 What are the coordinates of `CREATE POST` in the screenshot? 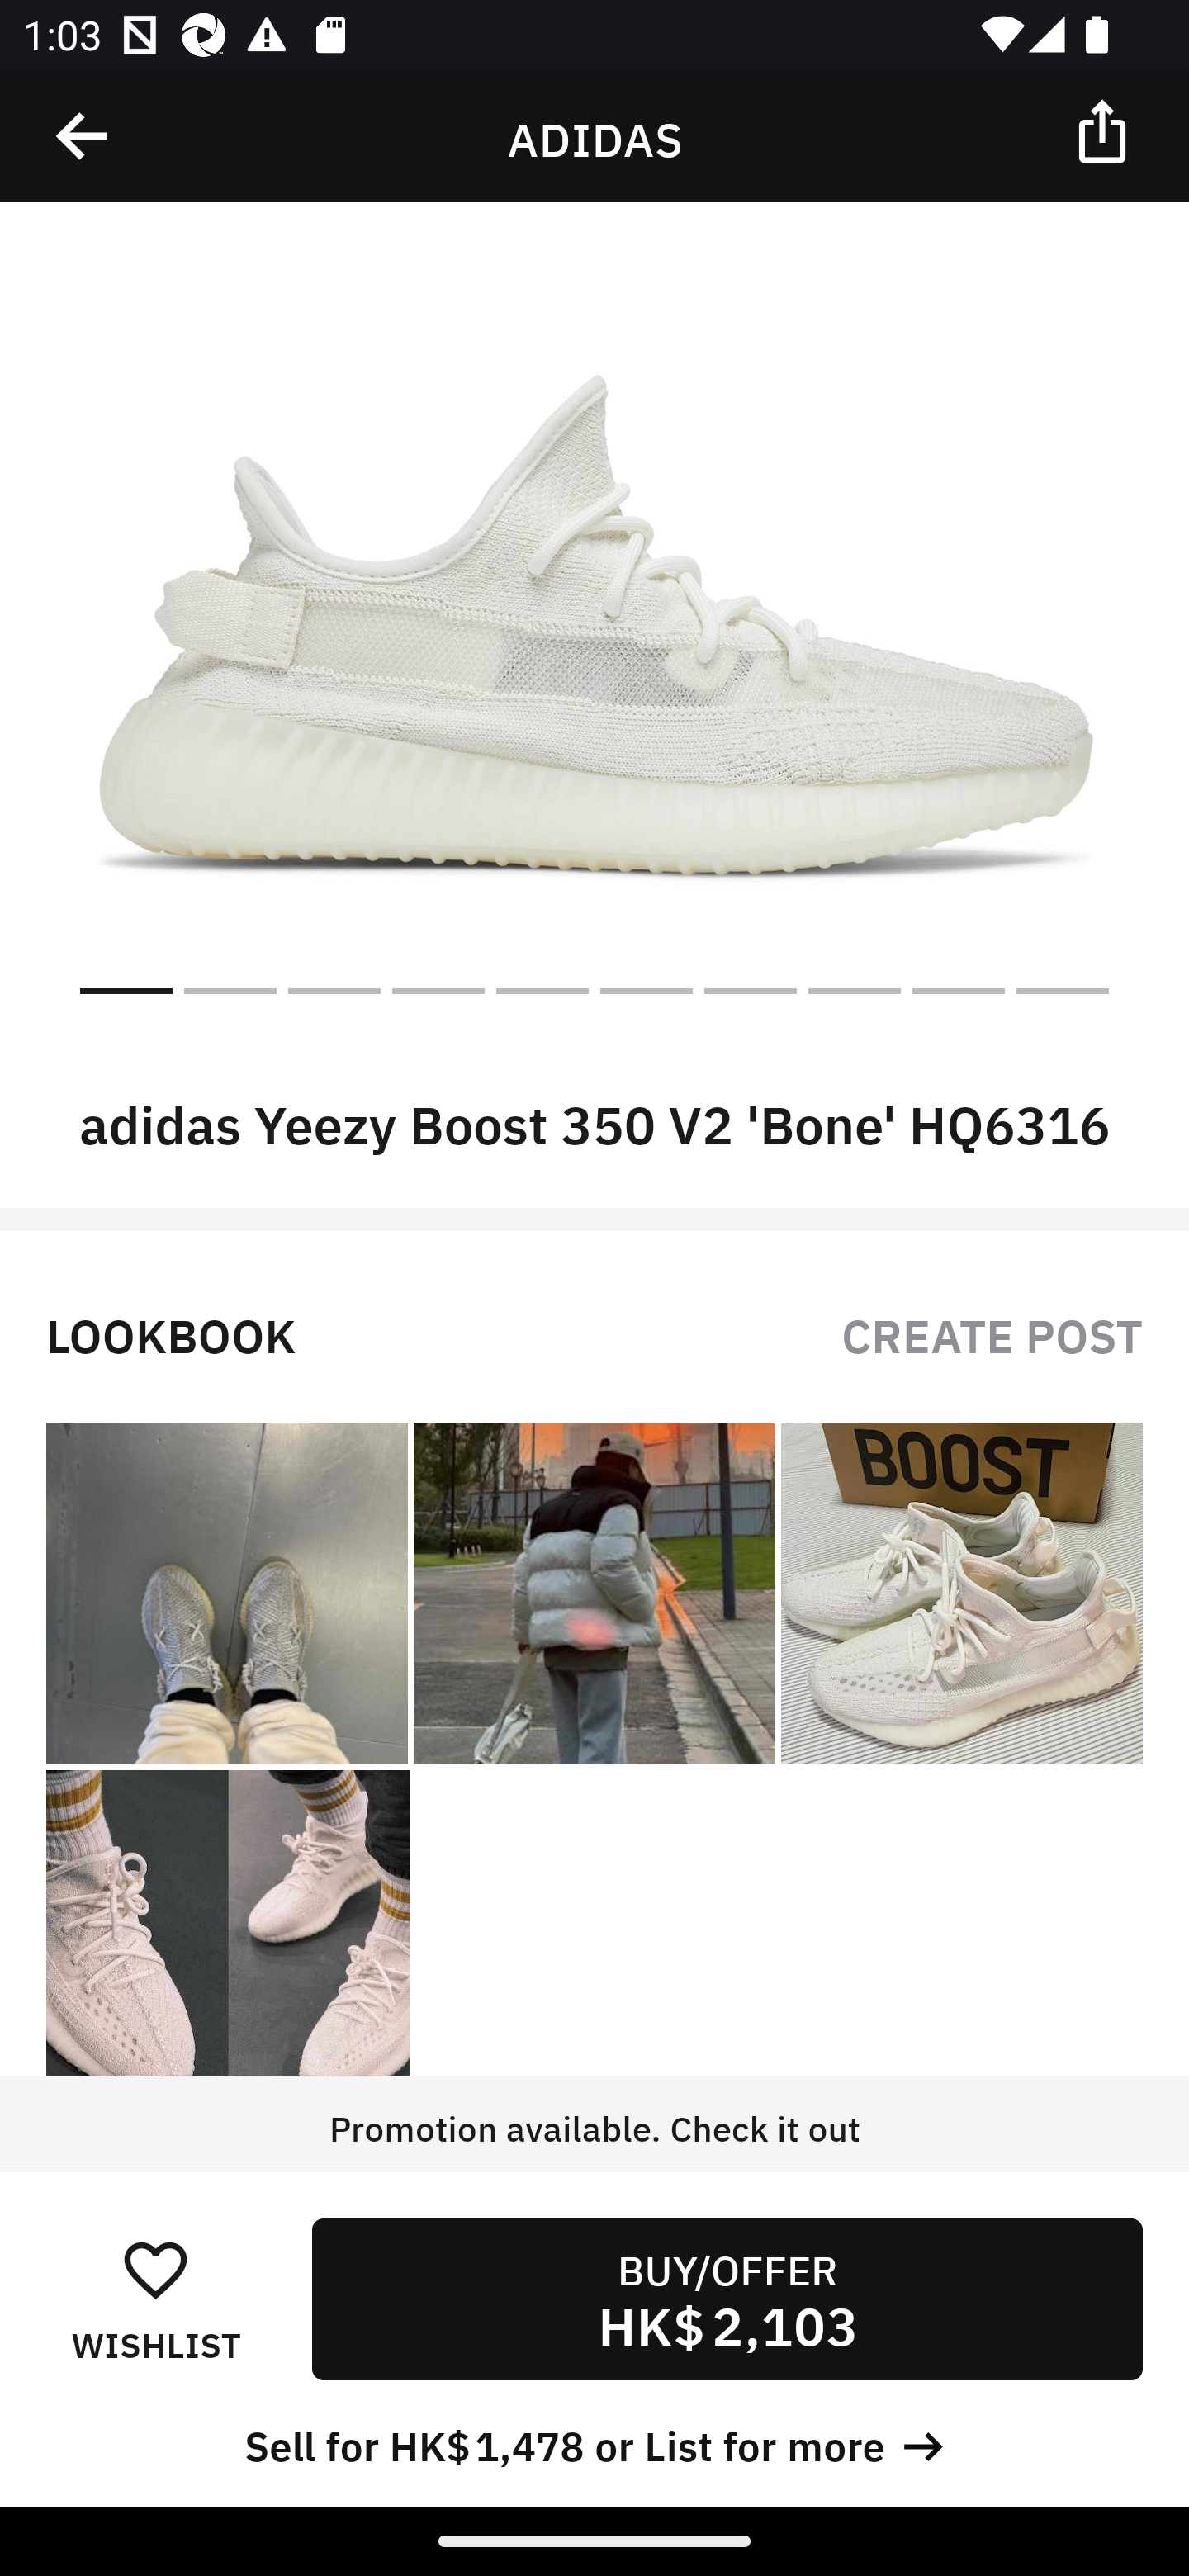 It's located at (992, 1333).